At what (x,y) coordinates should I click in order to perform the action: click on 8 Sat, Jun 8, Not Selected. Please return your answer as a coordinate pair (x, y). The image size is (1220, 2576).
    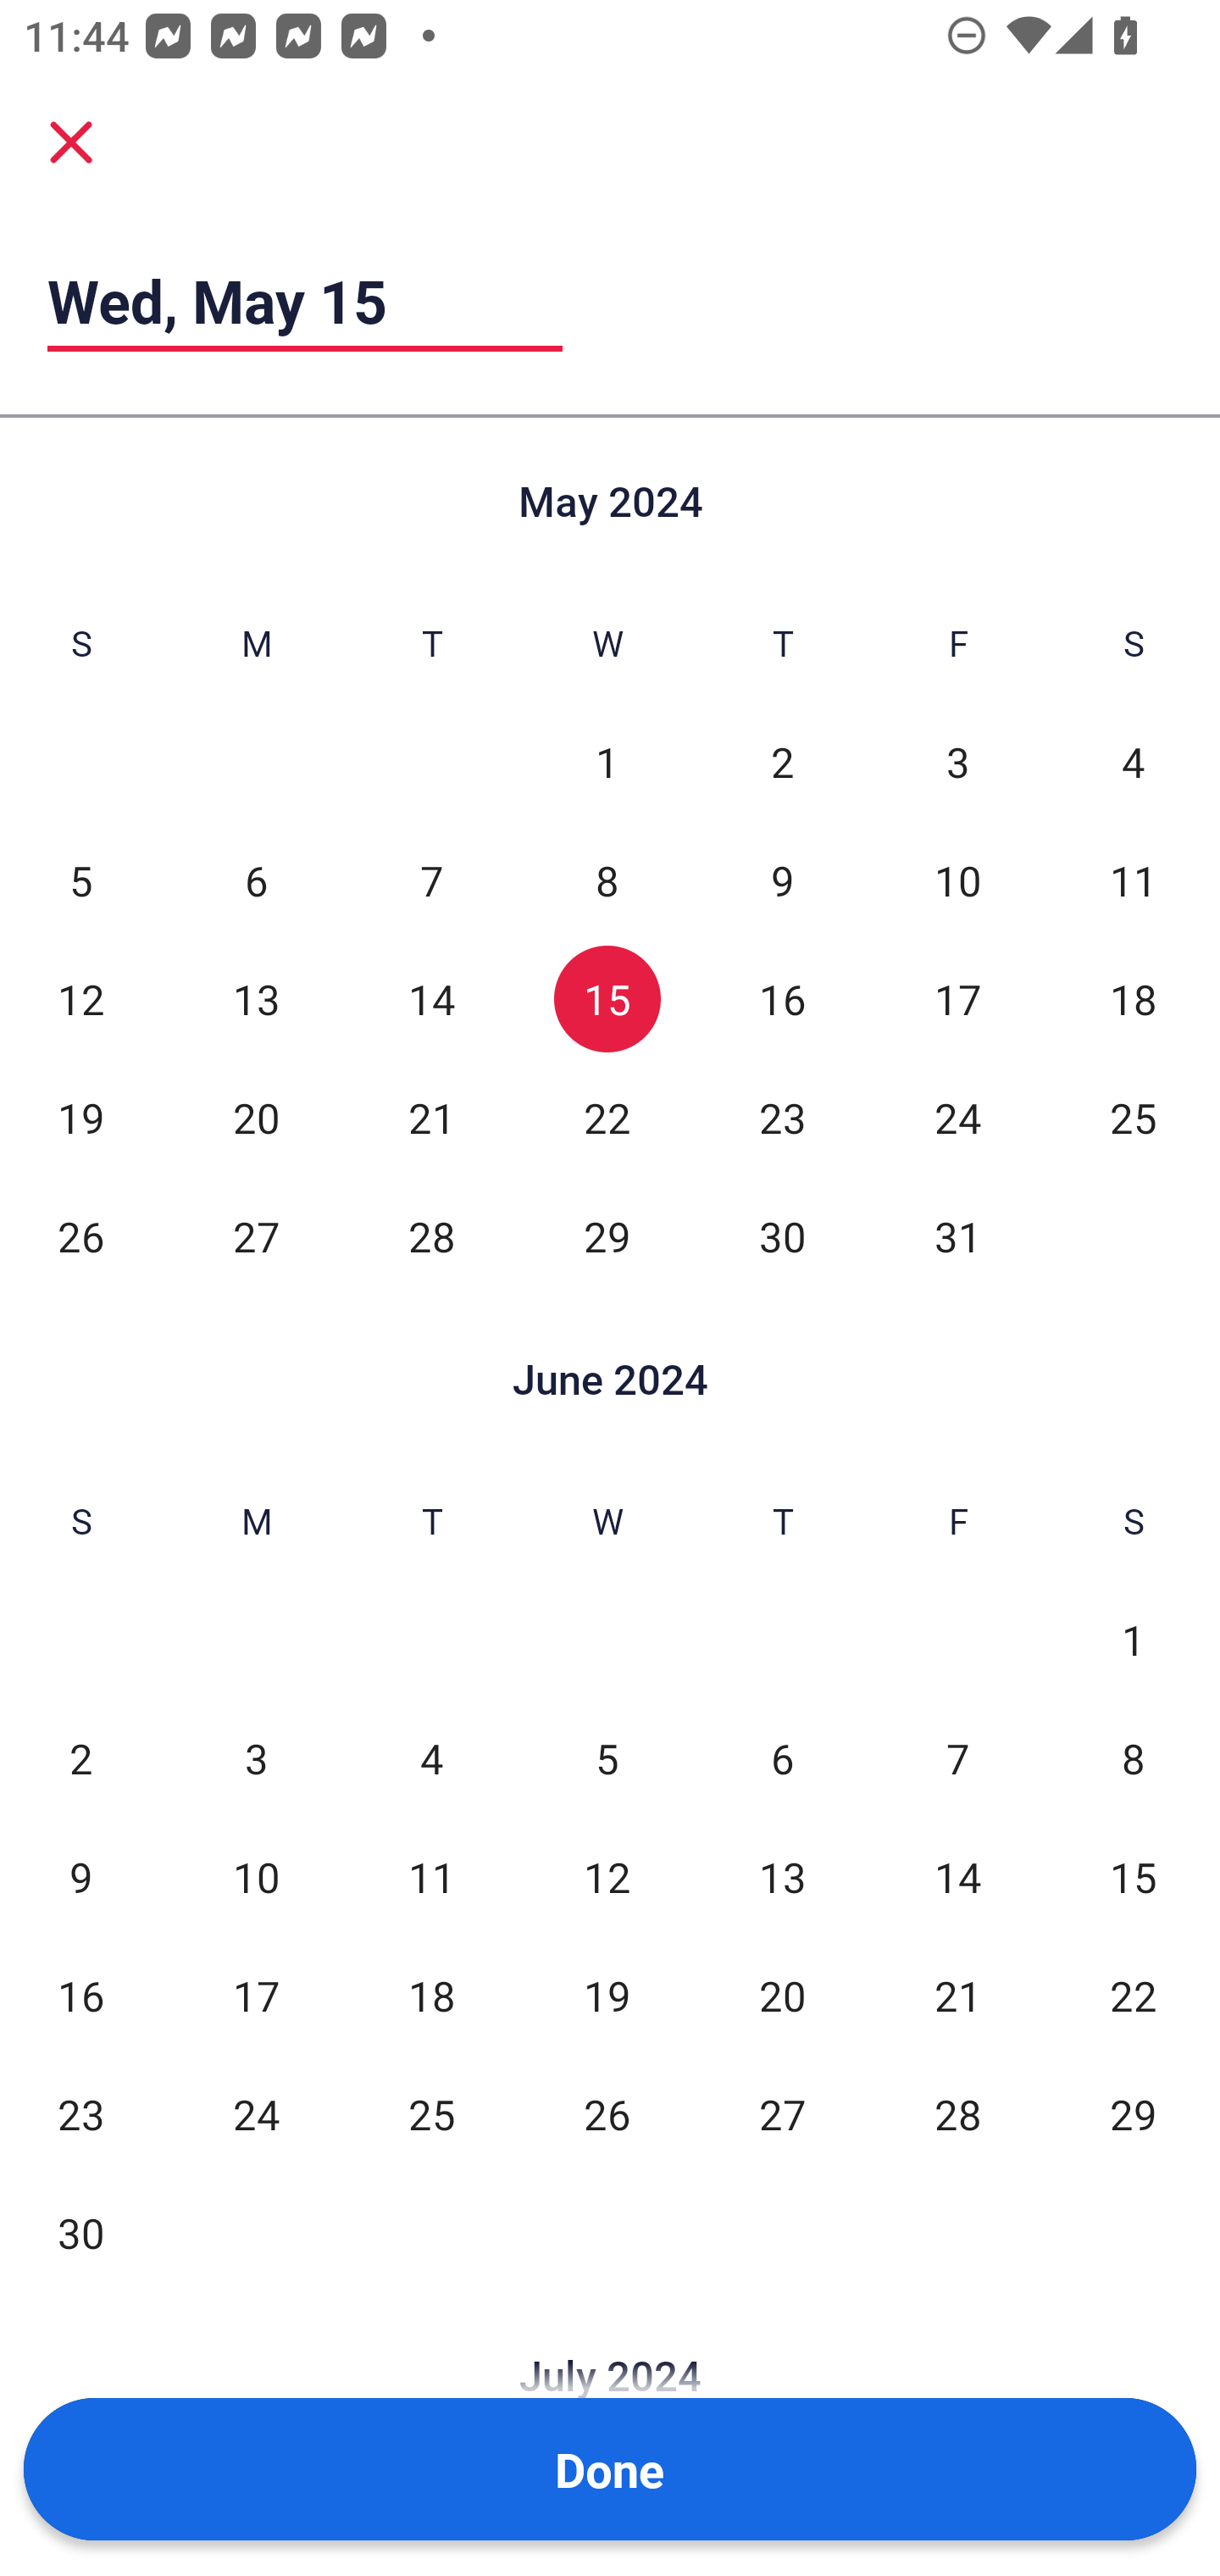
    Looking at the image, I should click on (1134, 1759).